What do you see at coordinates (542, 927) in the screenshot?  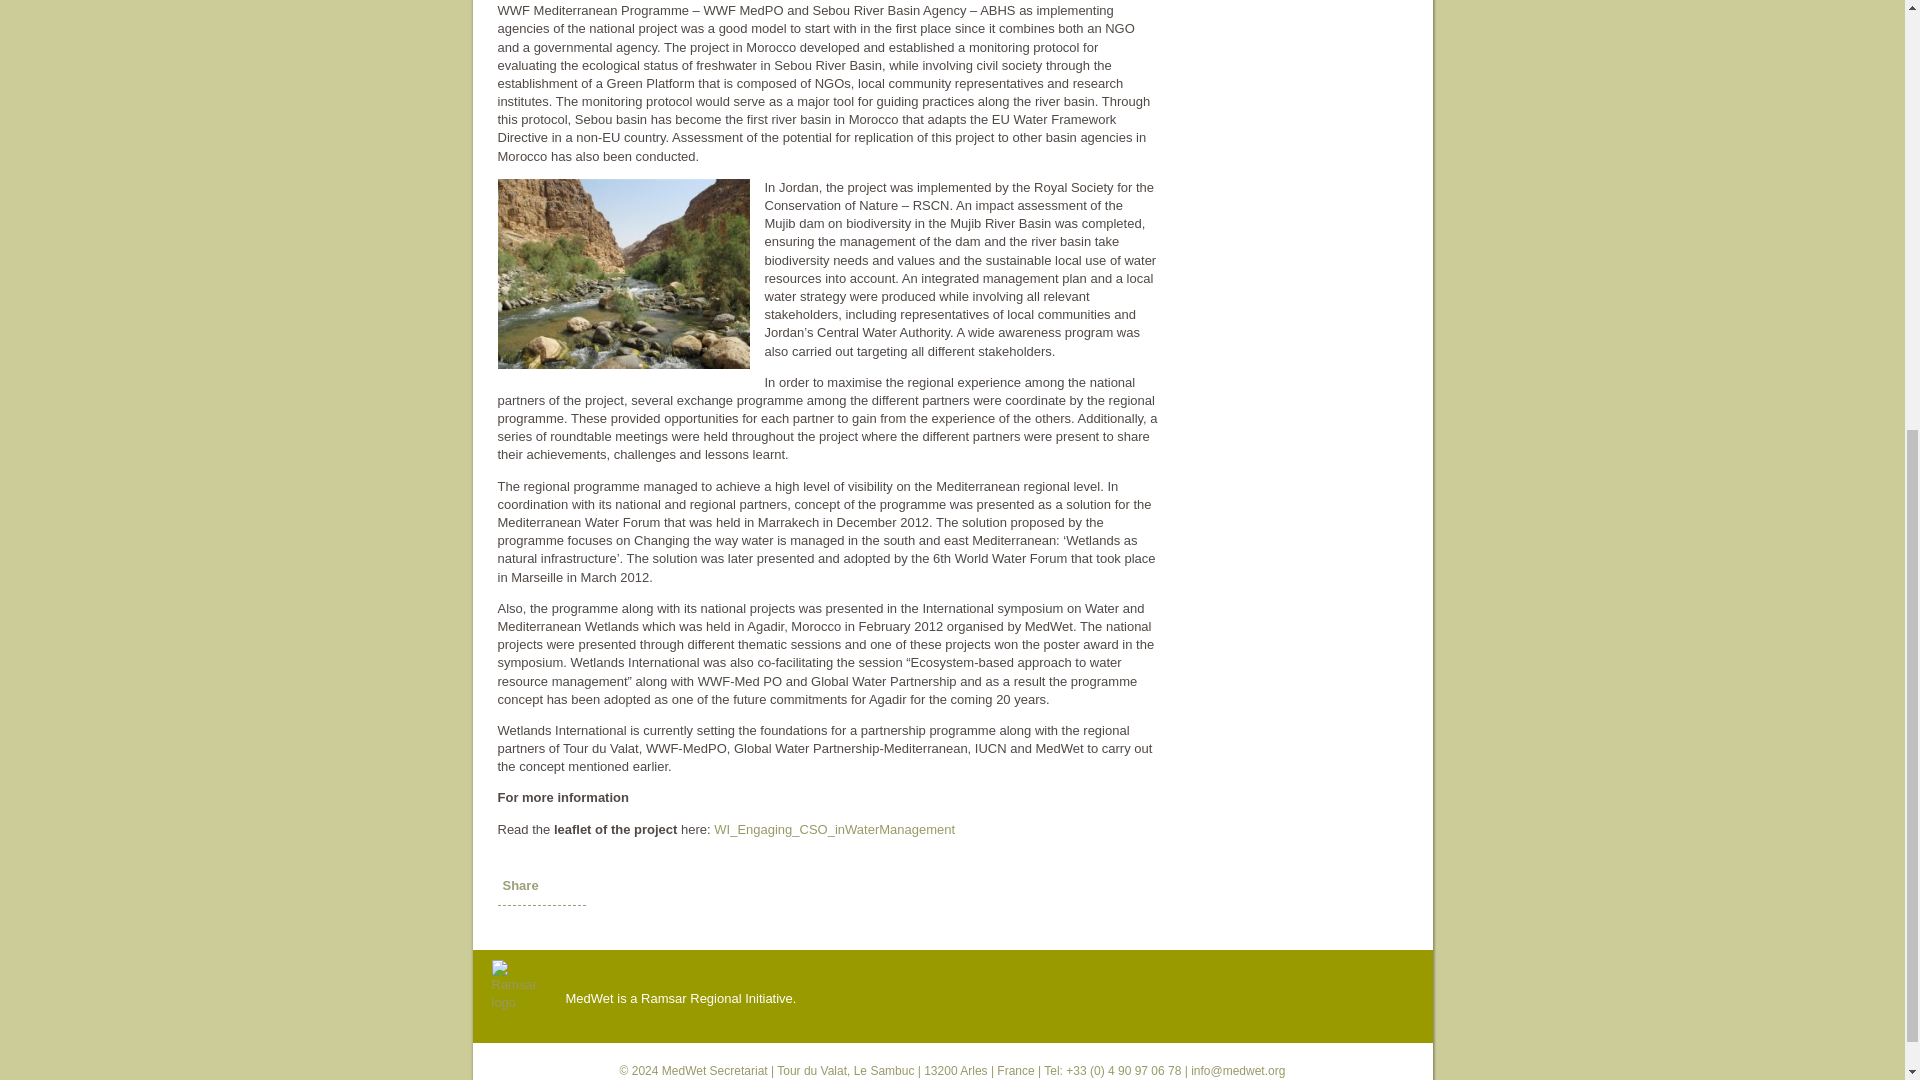 I see `Share this post on Twitter` at bounding box center [542, 927].